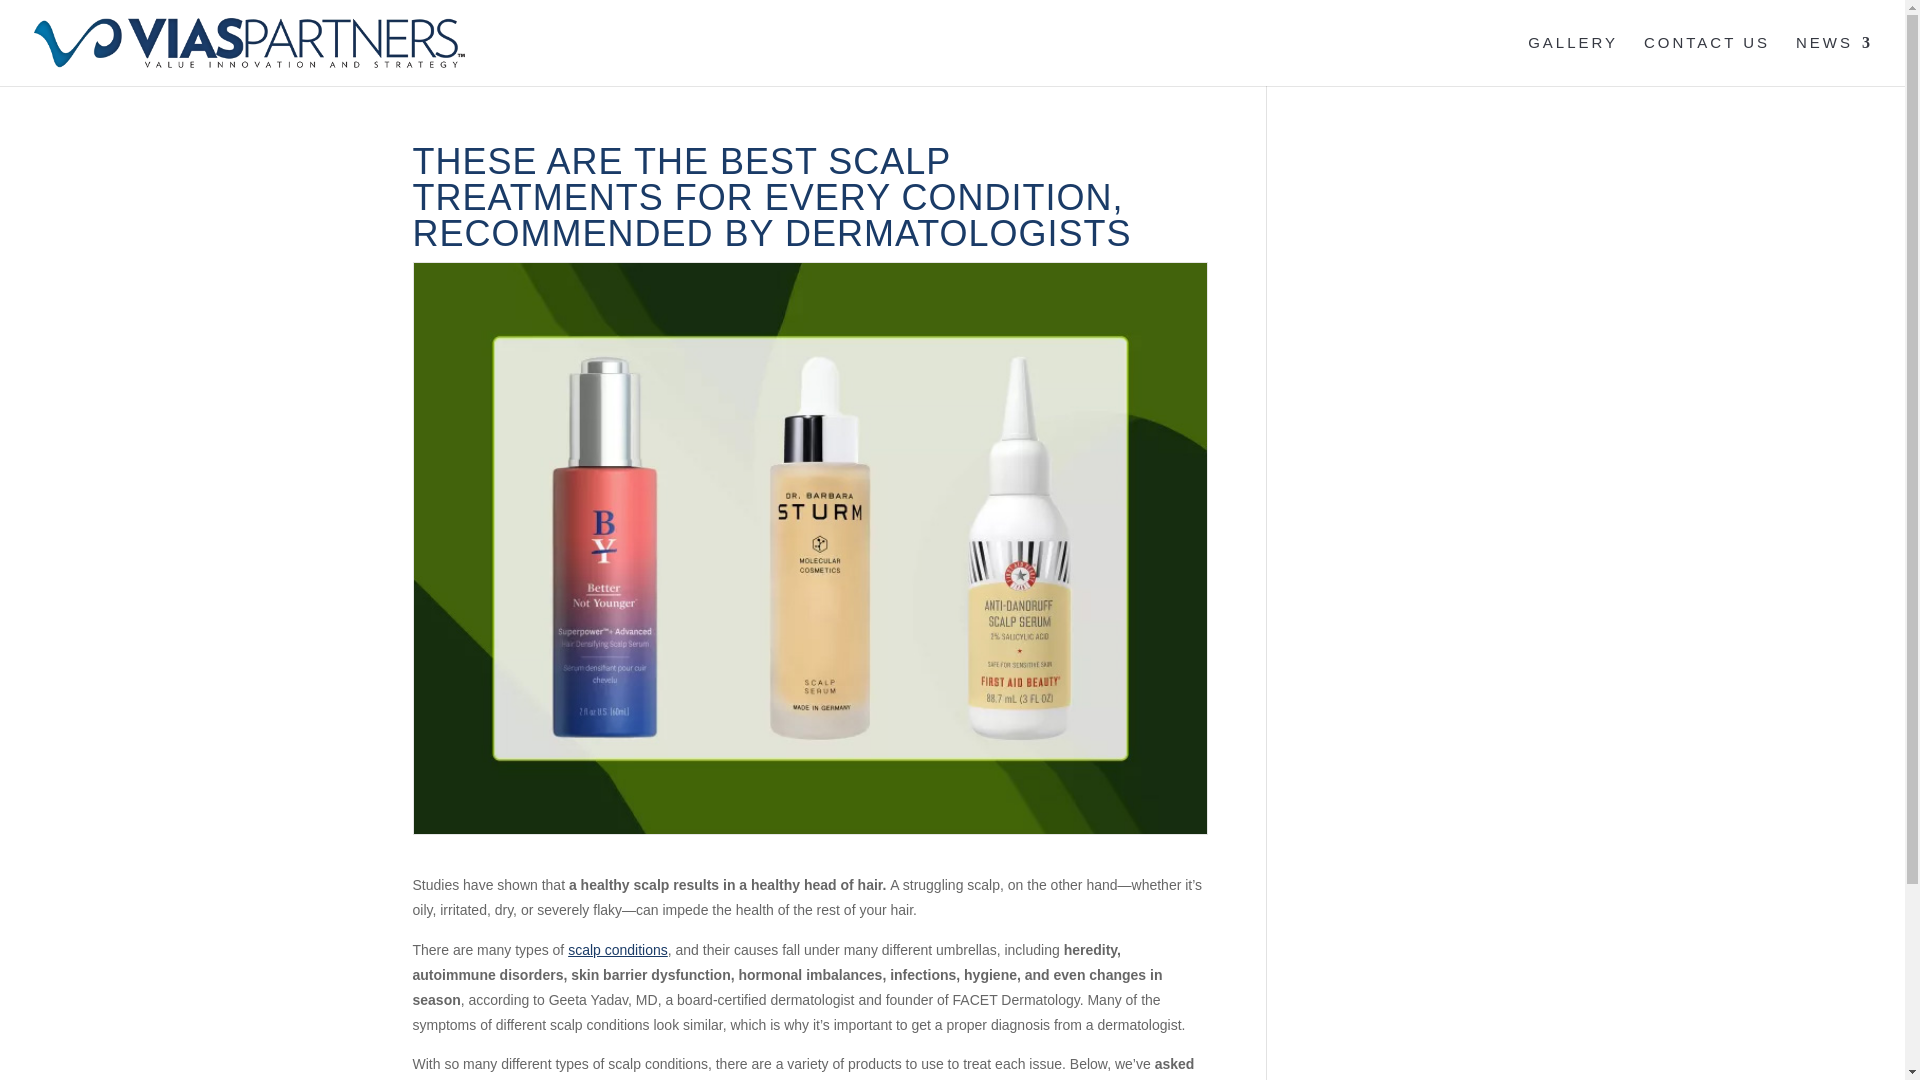 The height and width of the screenshot is (1080, 1920). What do you see at coordinates (1573, 60) in the screenshot?
I see `GALLERY` at bounding box center [1573, 60].